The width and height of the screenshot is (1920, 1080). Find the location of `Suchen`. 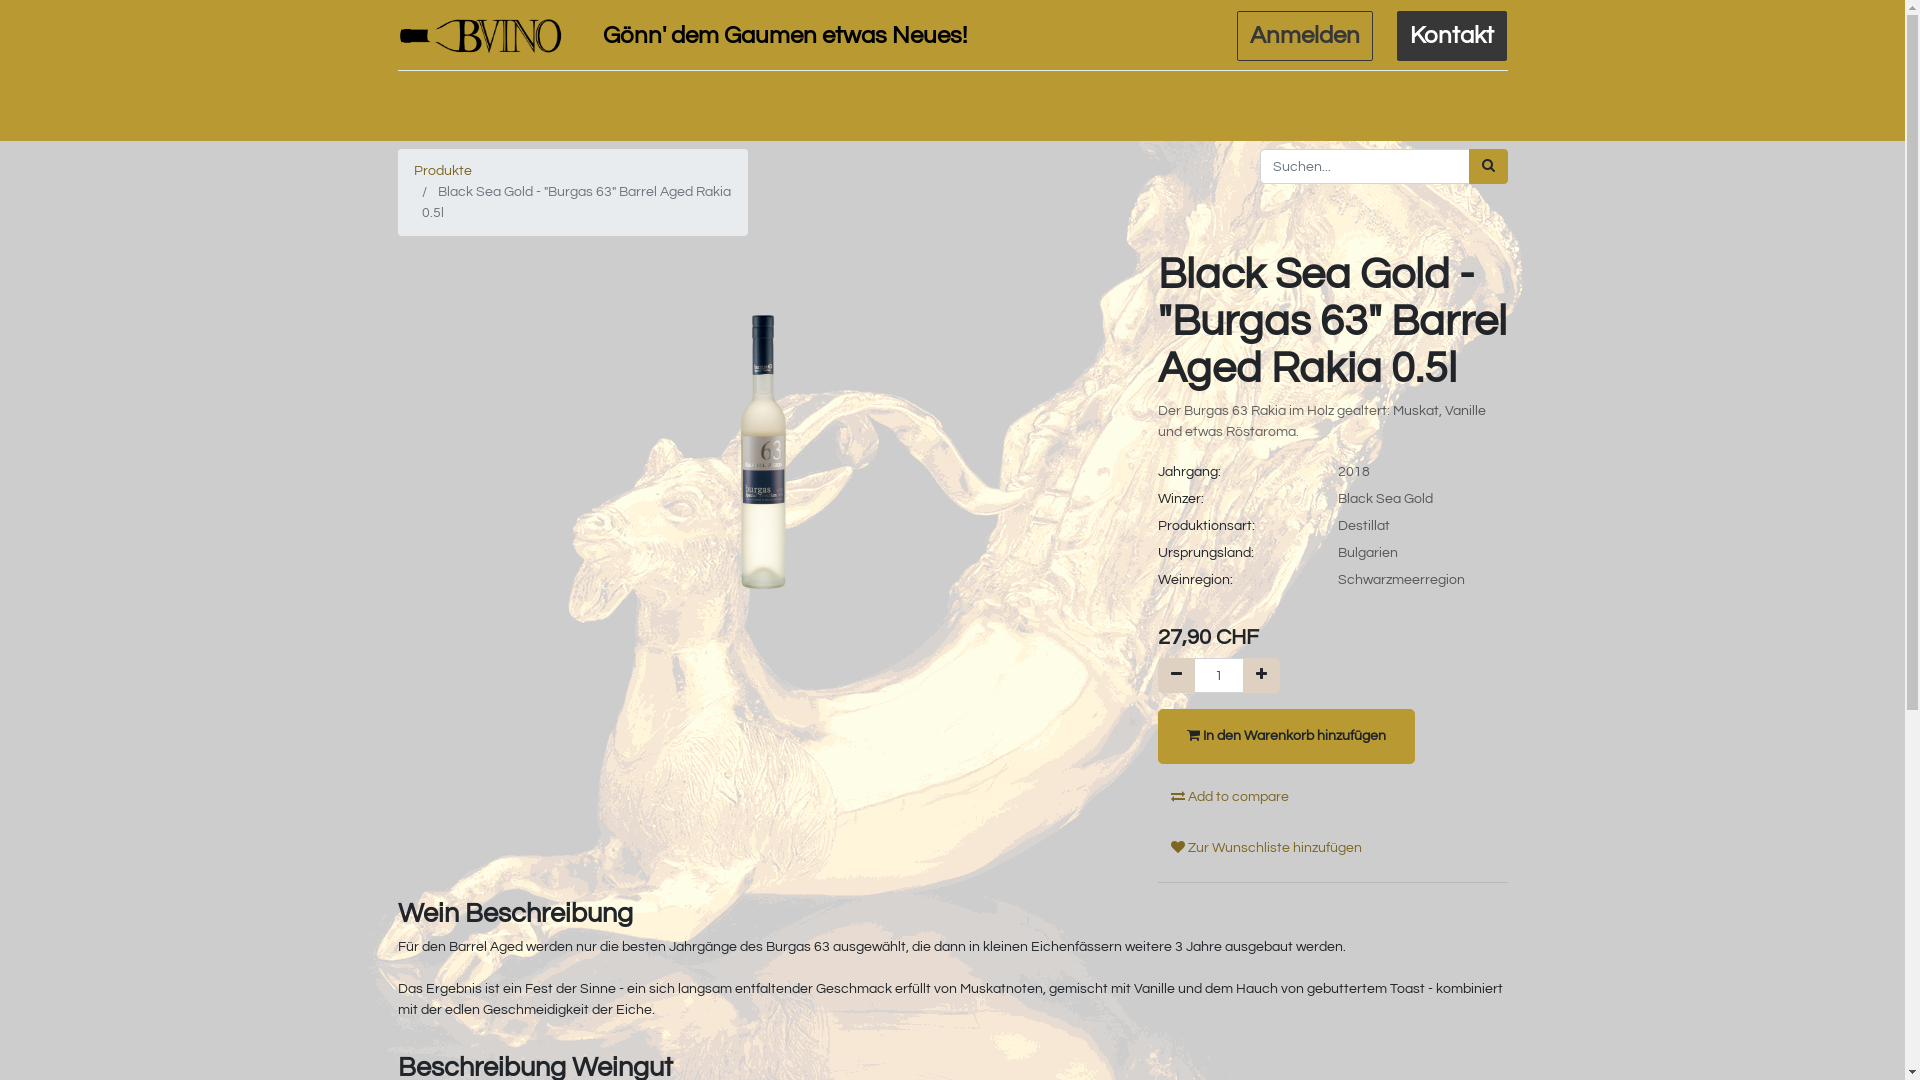

Suchen is located at coordinates (1488, 166).